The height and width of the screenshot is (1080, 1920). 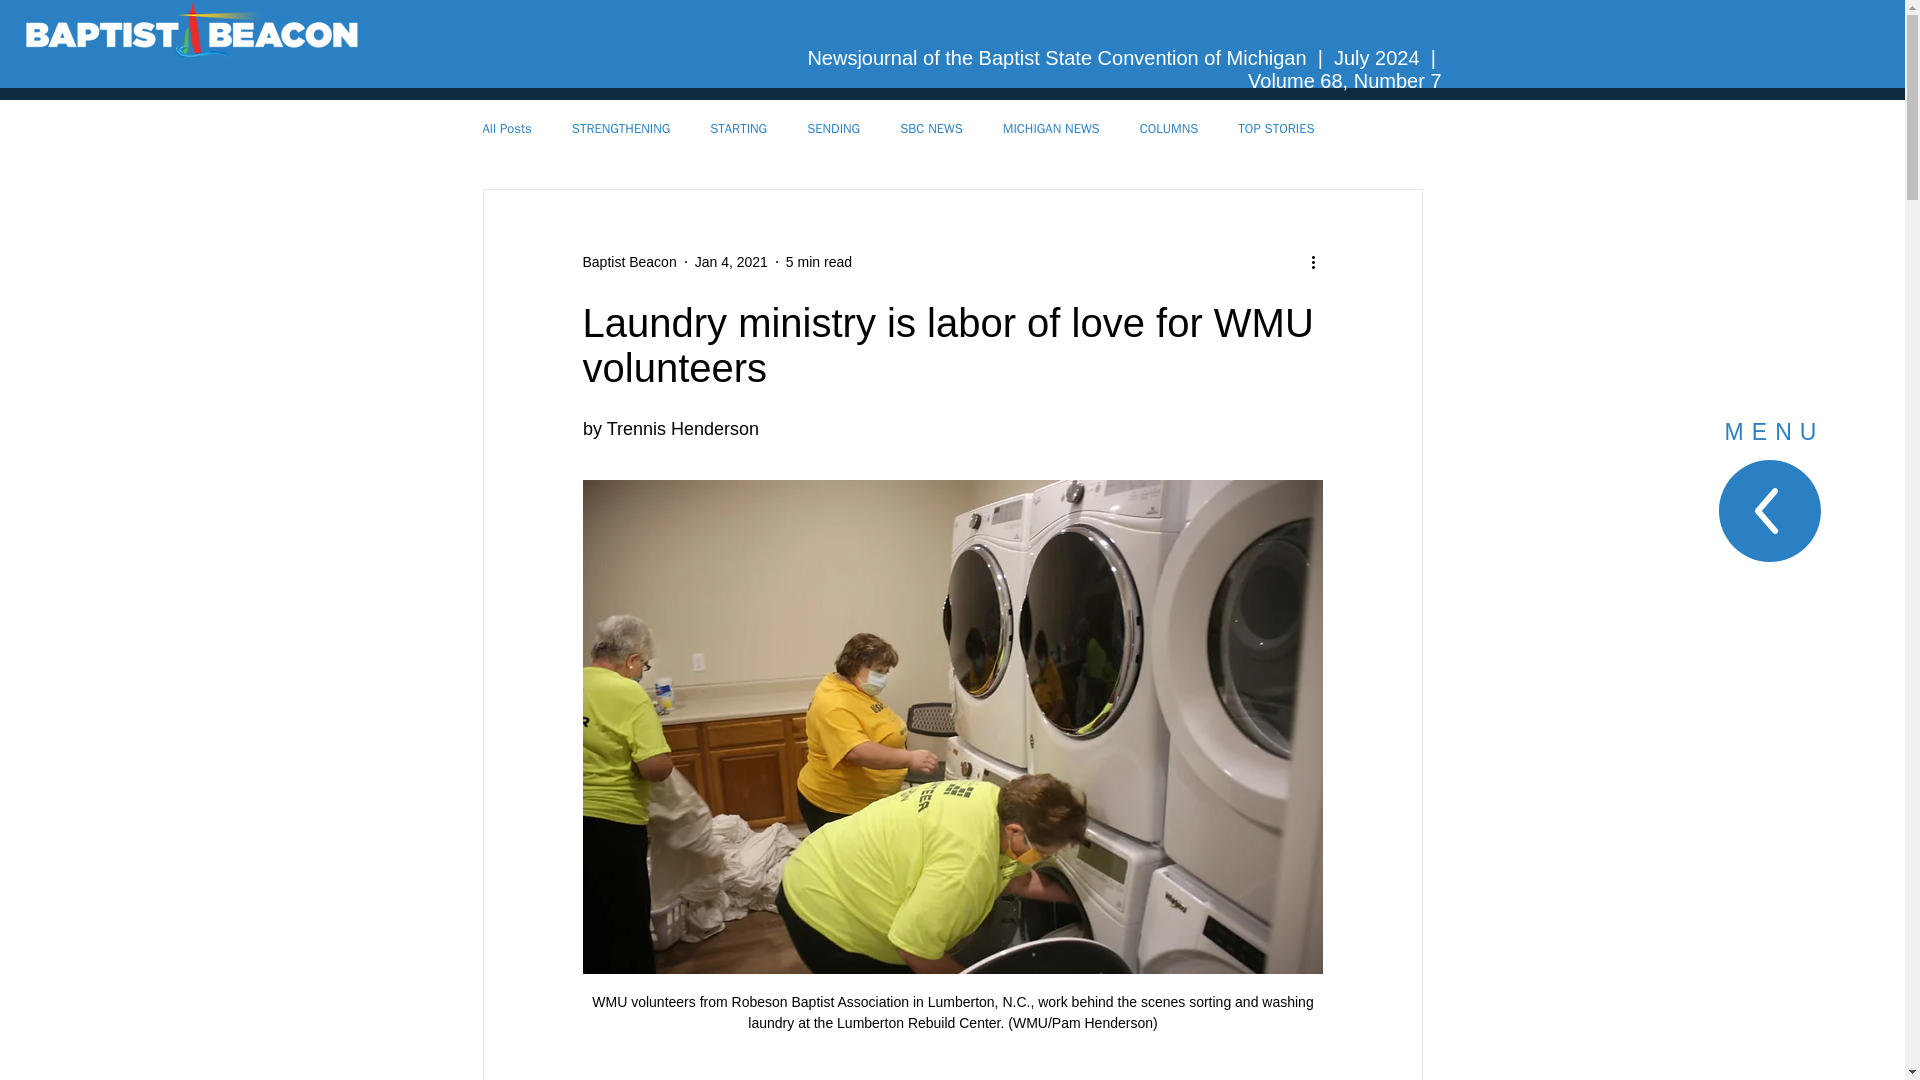 What do you see at coordinates (932, 128) in the screenshot?
I see `SBC NEWS` at bounding box center [932, 128].